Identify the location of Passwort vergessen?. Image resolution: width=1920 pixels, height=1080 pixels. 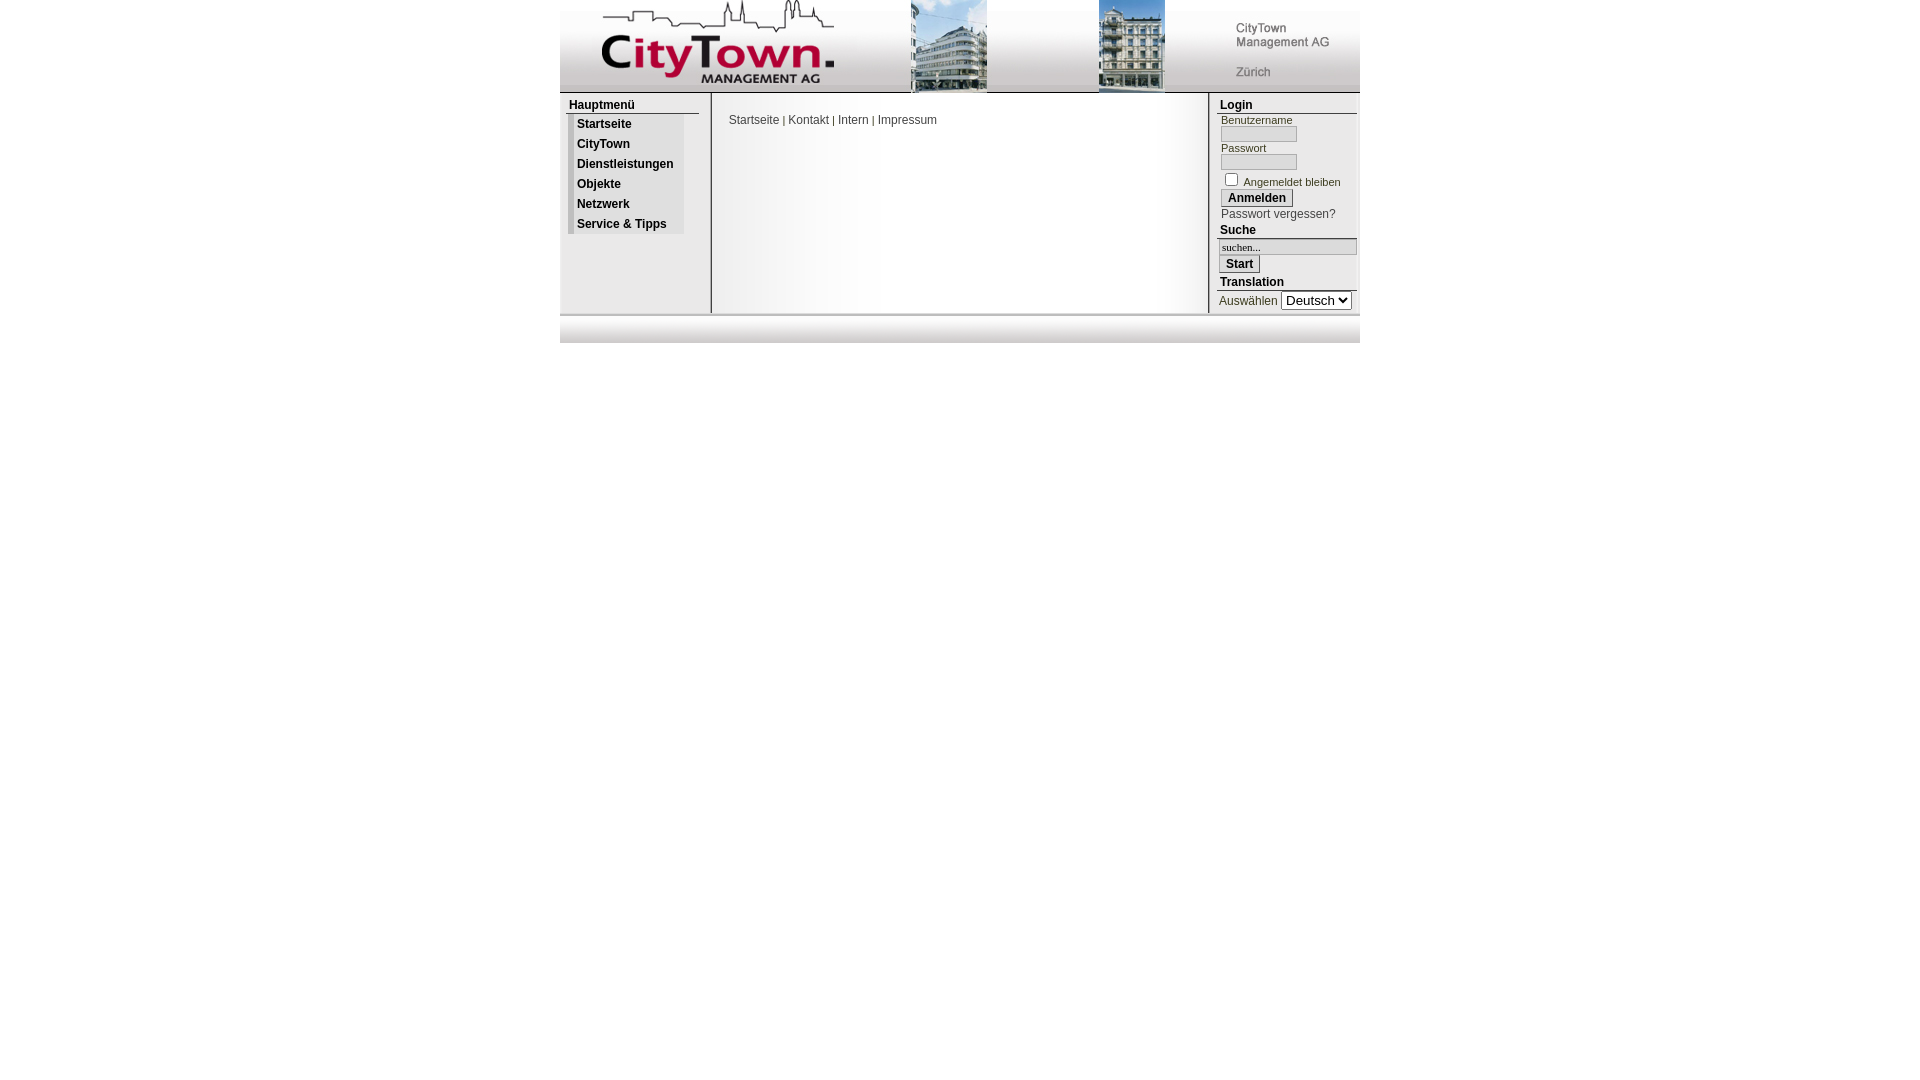
(1278, 214).